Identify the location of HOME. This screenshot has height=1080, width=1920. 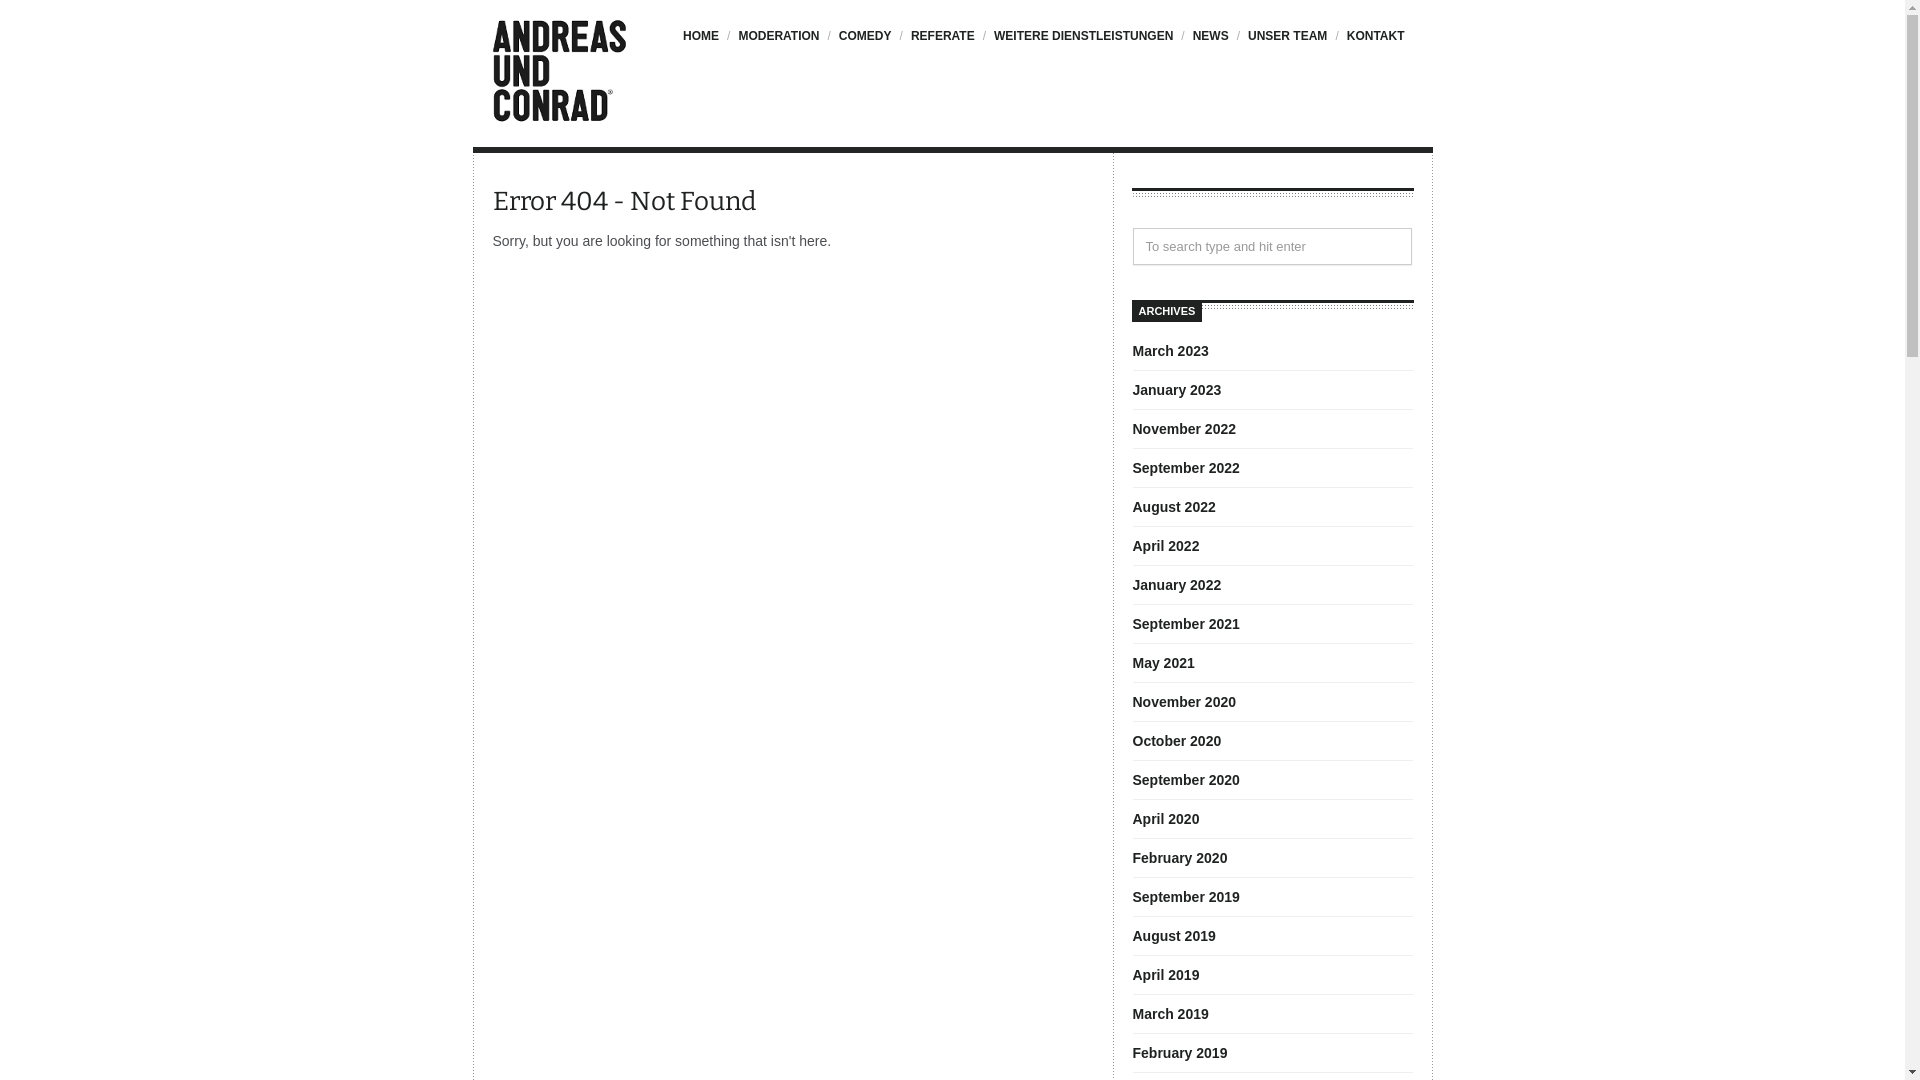
(705, 46).